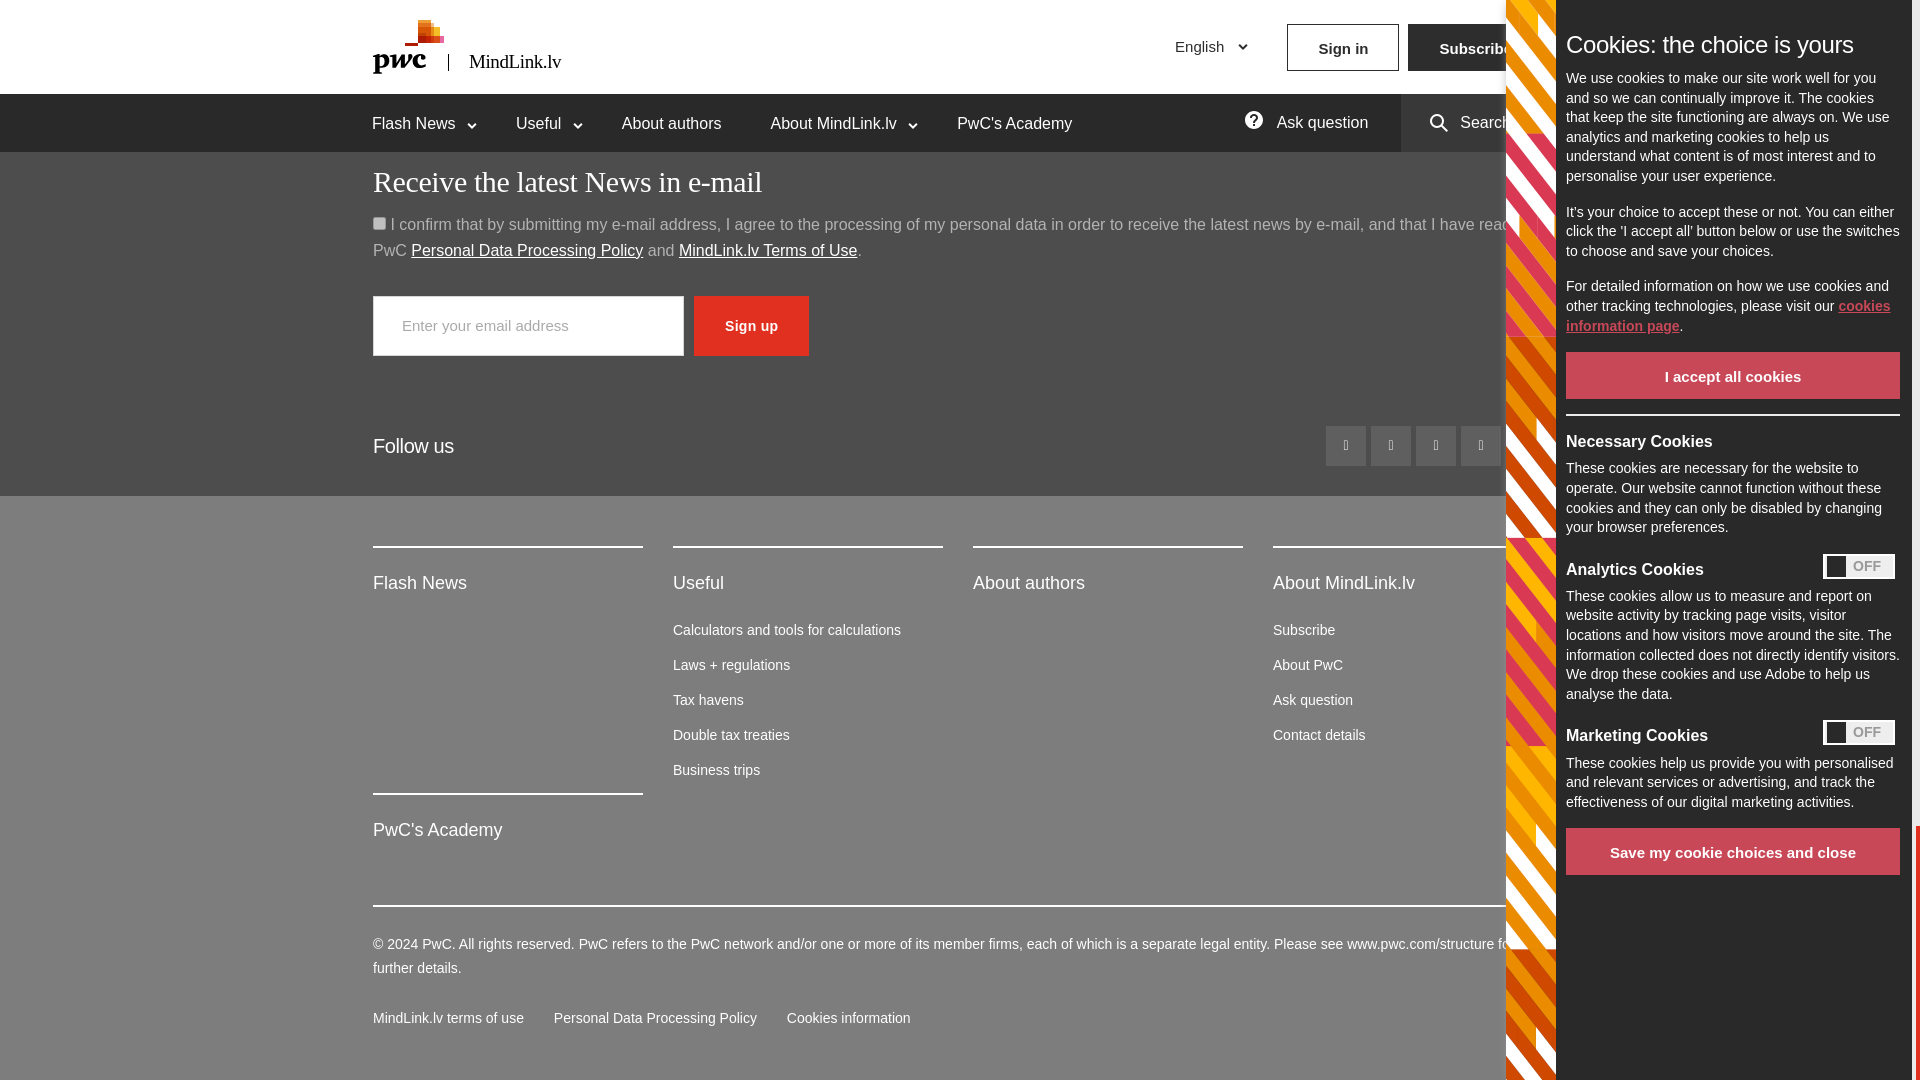  I want to click on Sign up, so click(750, 326).